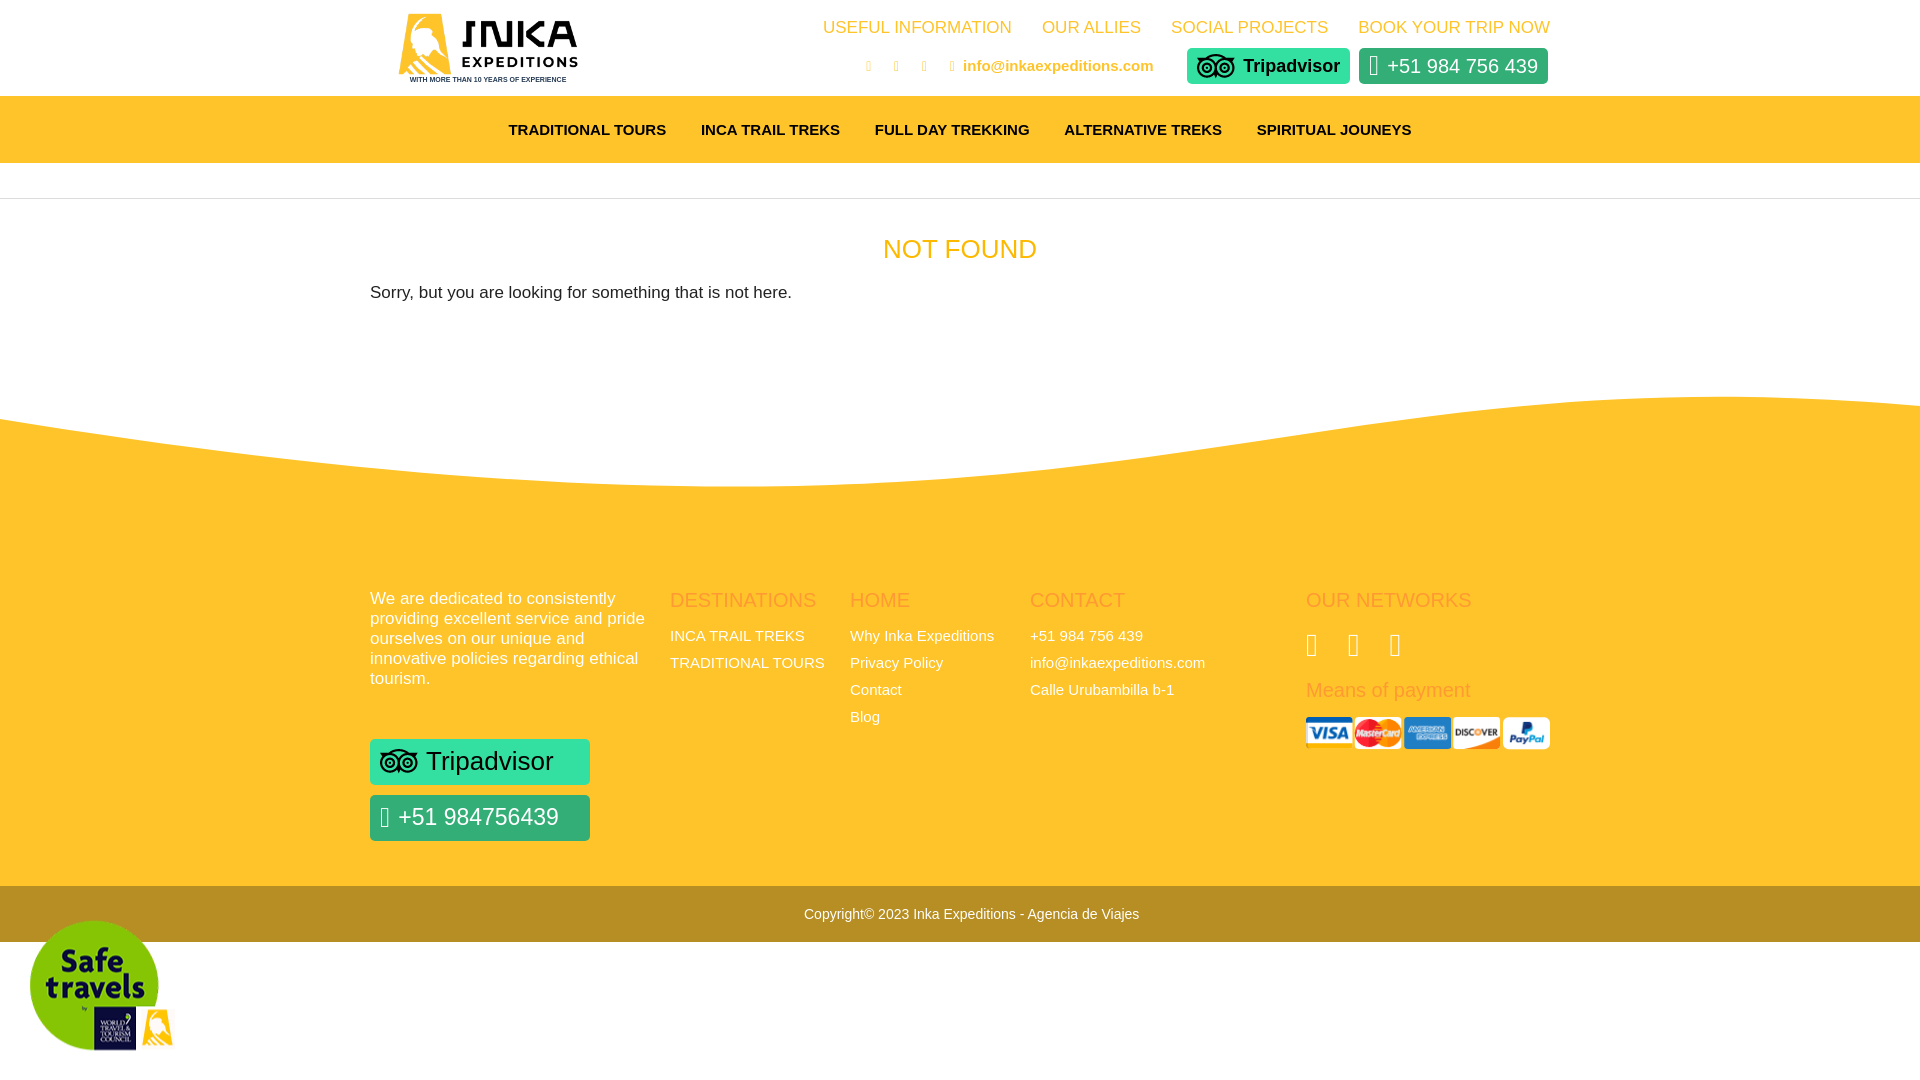  What do you see at coordinates (876, 689) in the screenshot?
I see `Contact` at bounding box center [876, 689].